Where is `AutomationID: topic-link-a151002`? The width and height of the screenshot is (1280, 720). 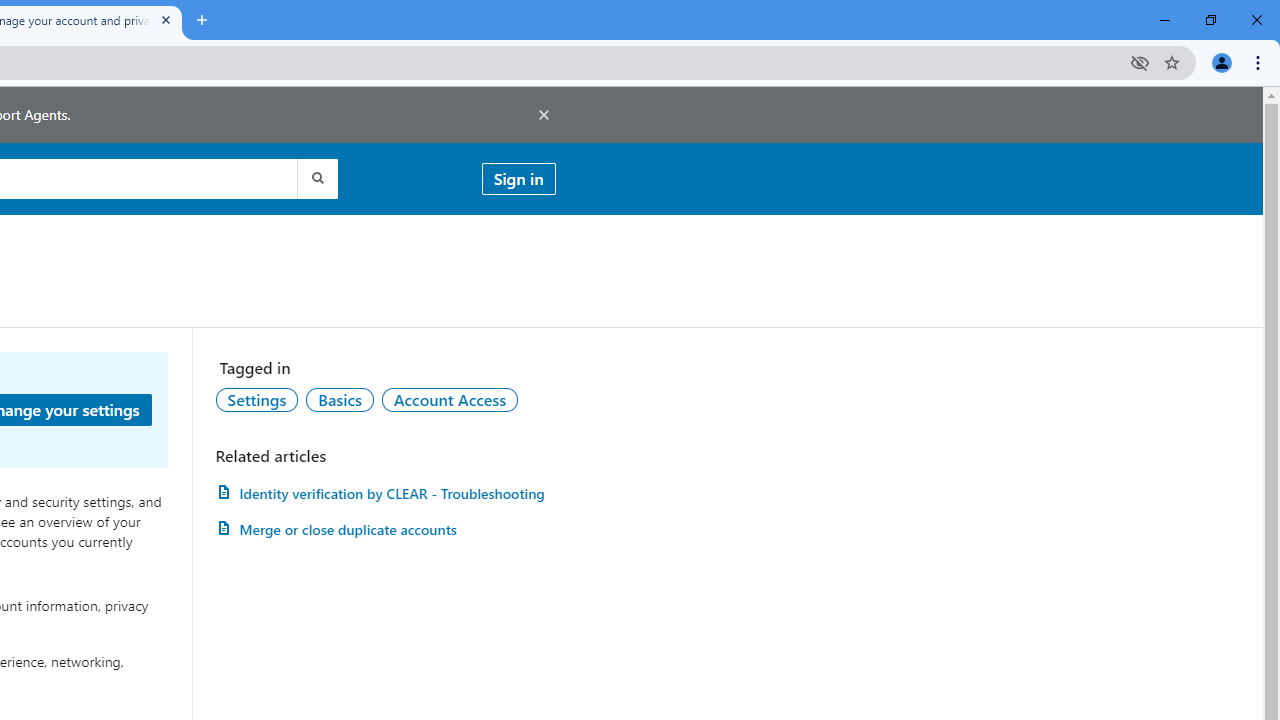 AutomationID: topic-link-a151002 is located at coordinates (450, 399).